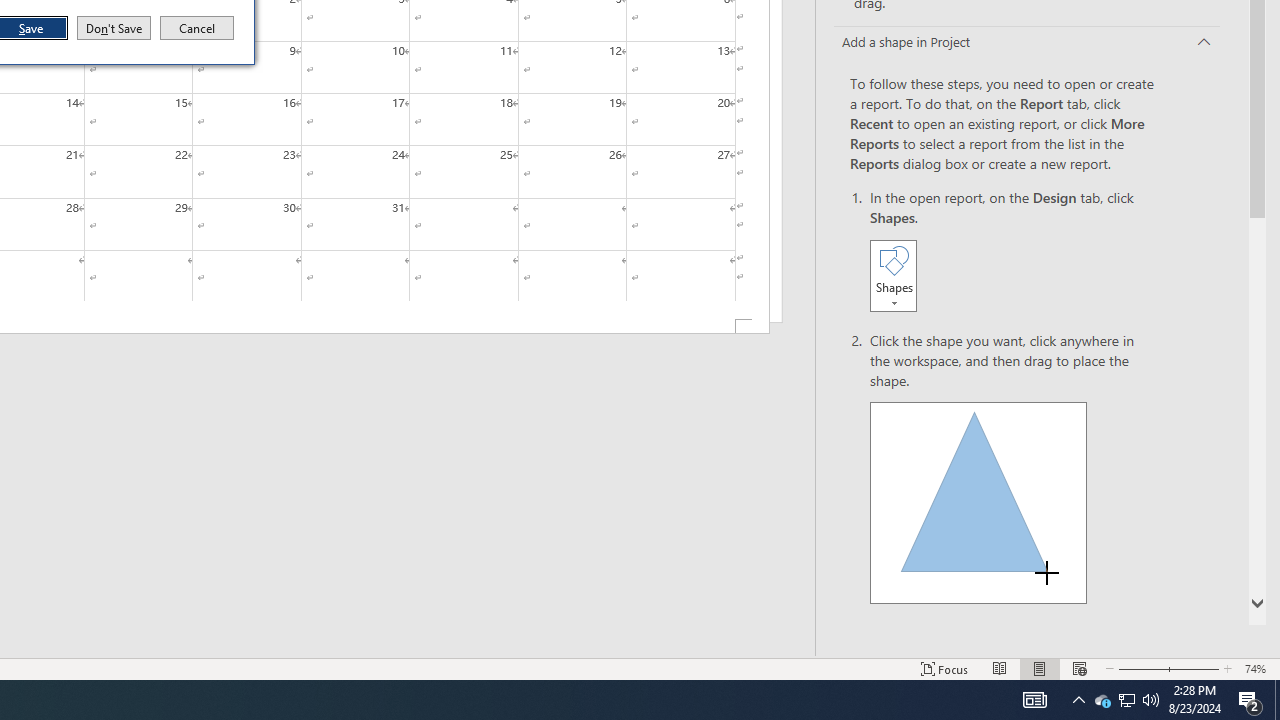 The image size is (1280, 720). Describe the element at coordinates (978, 502) in the screenshot. I see `Action Center, 2 new notifications` at that location.